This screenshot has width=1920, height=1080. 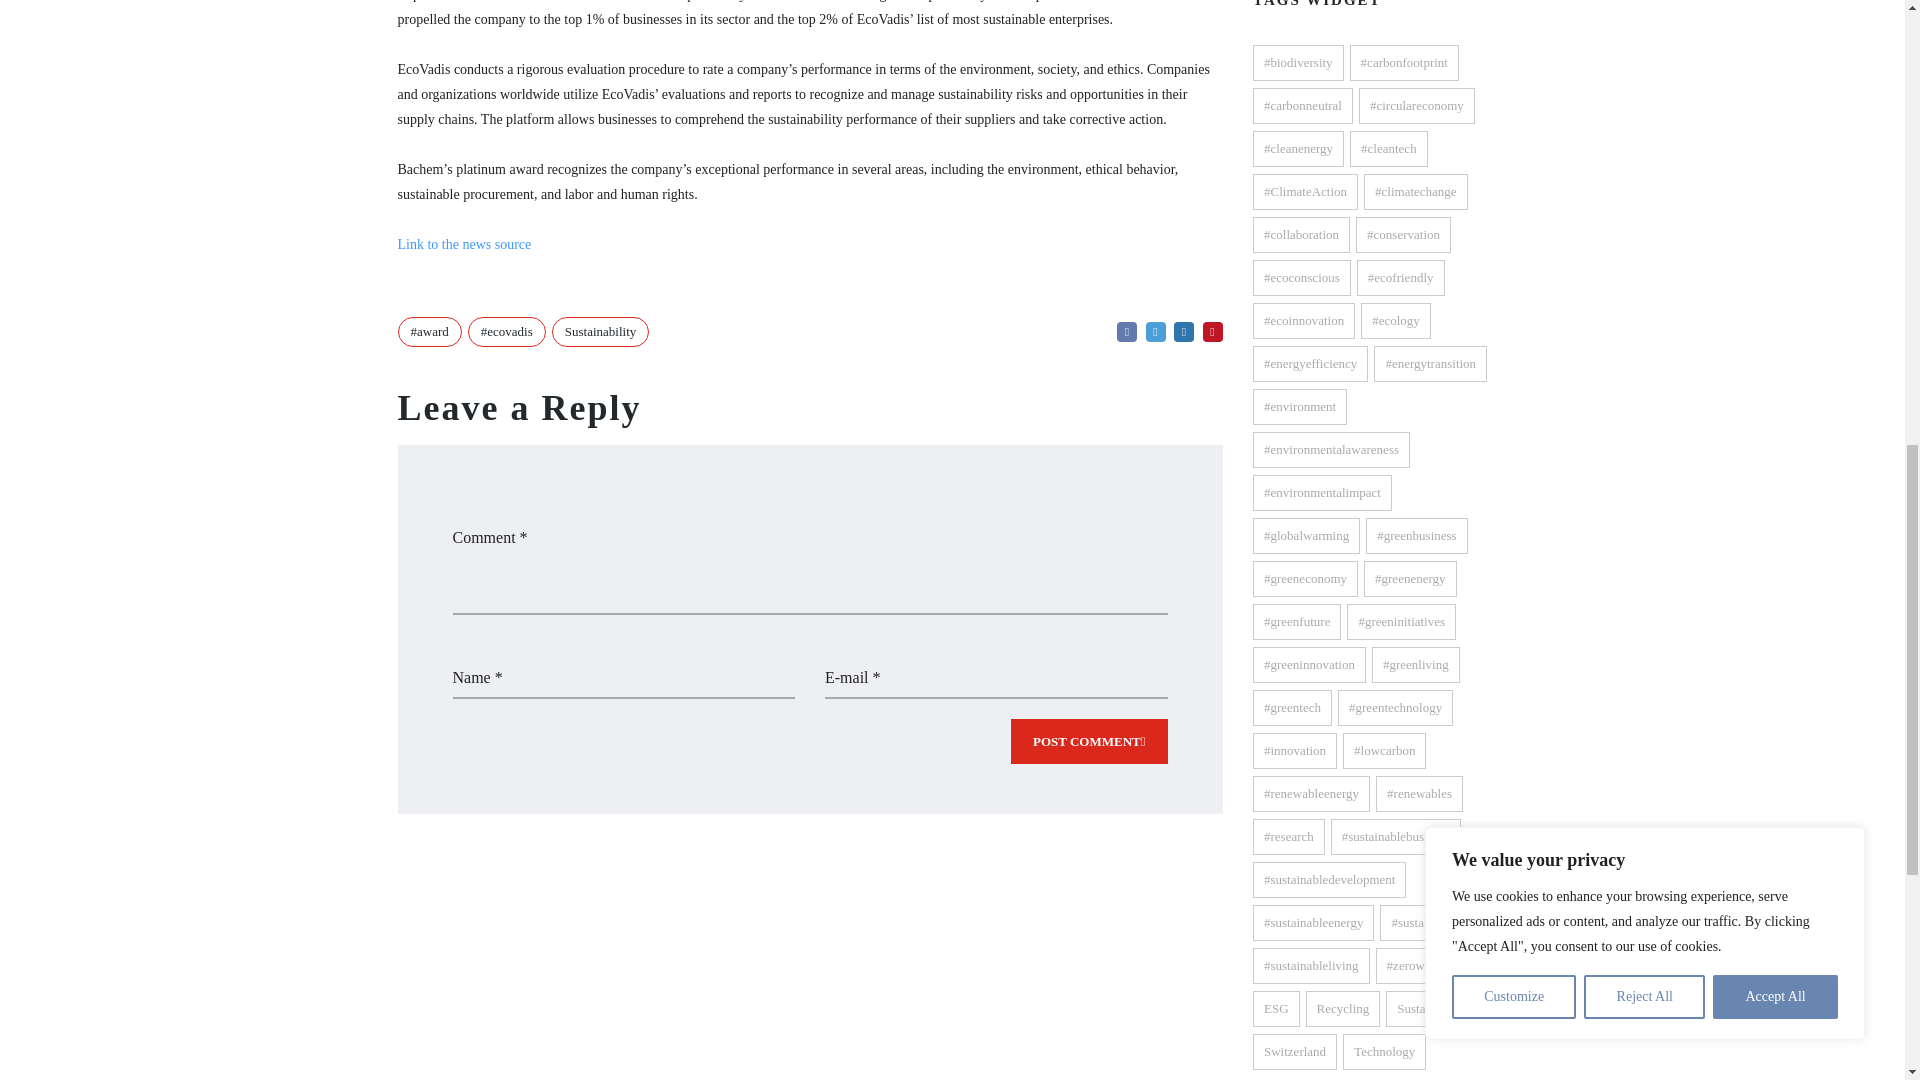 What do you see at coordinates (601, 332) in the screenshot?
I see `Sustainability` at bounding box center [601, 332].